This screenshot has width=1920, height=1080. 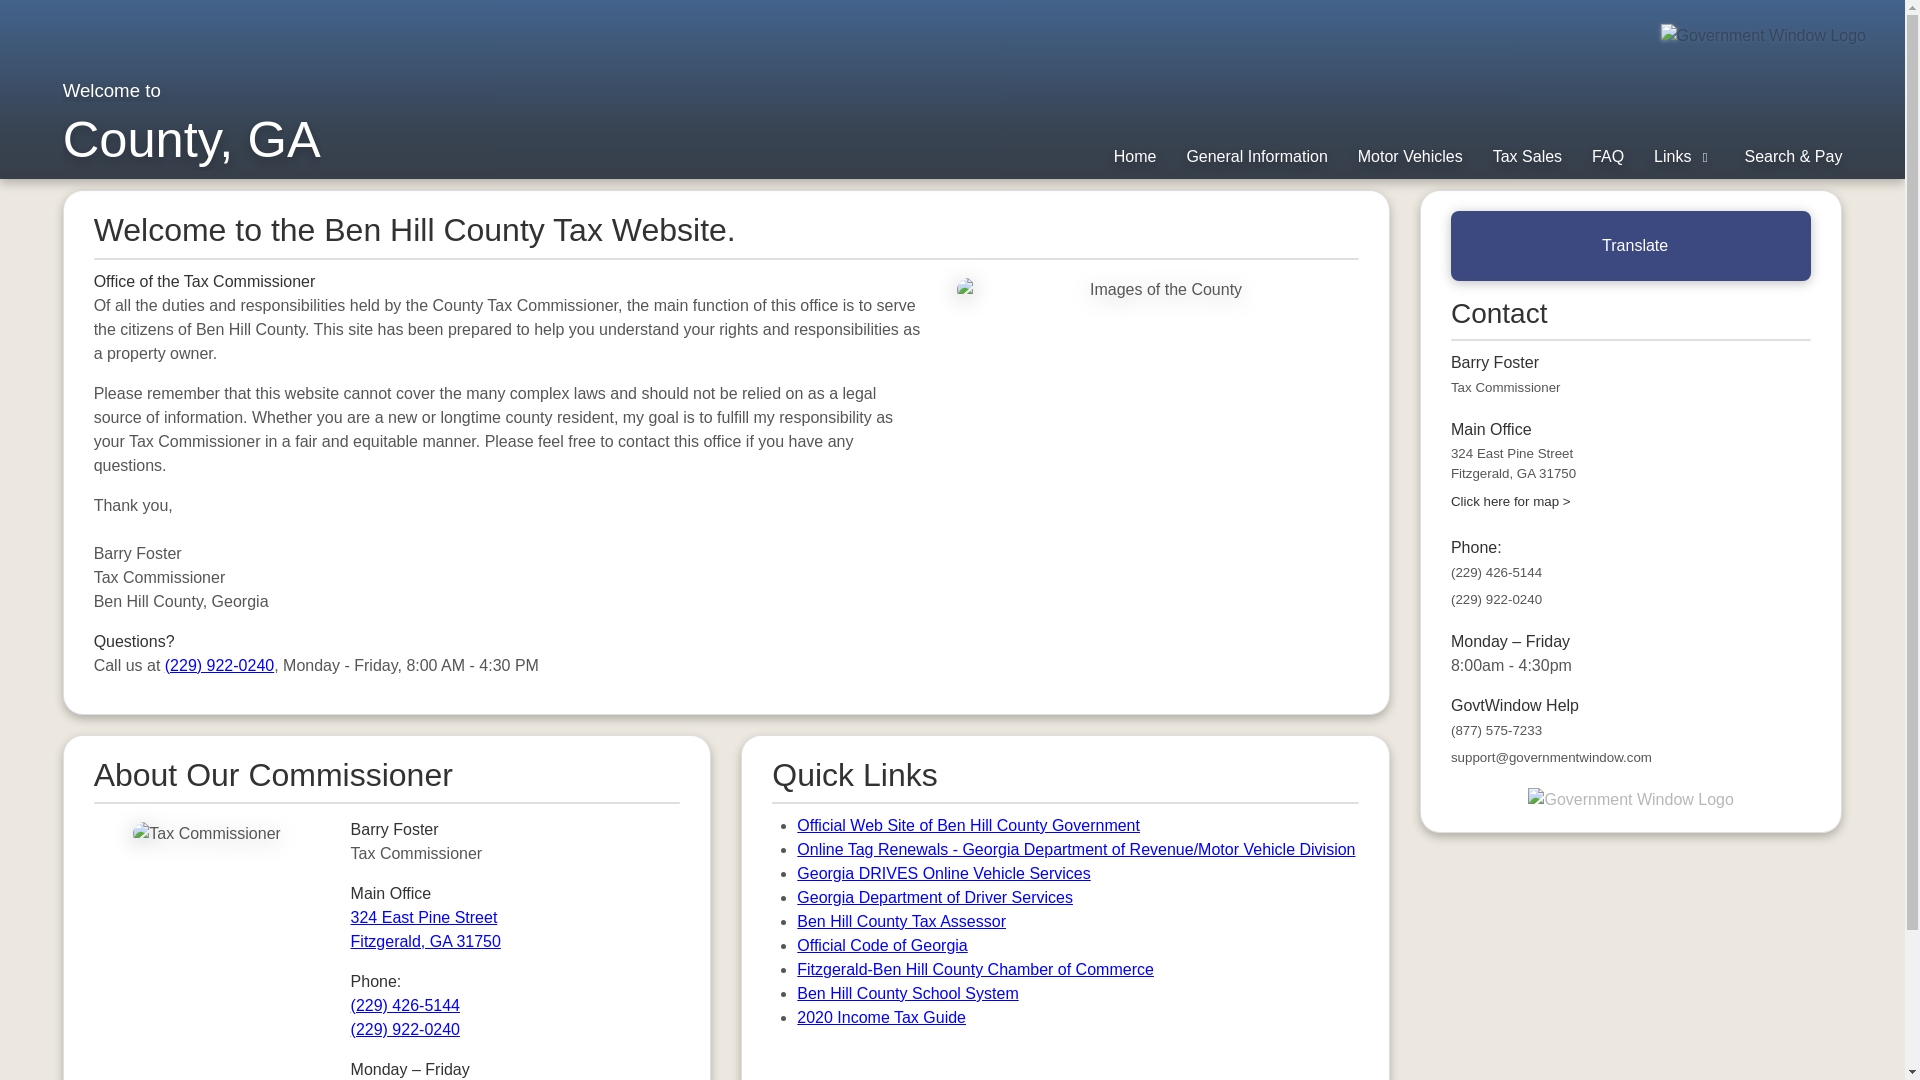 I want to click on Georgia DRIVES Online Vehicle Services, so click(x=943, y=874).